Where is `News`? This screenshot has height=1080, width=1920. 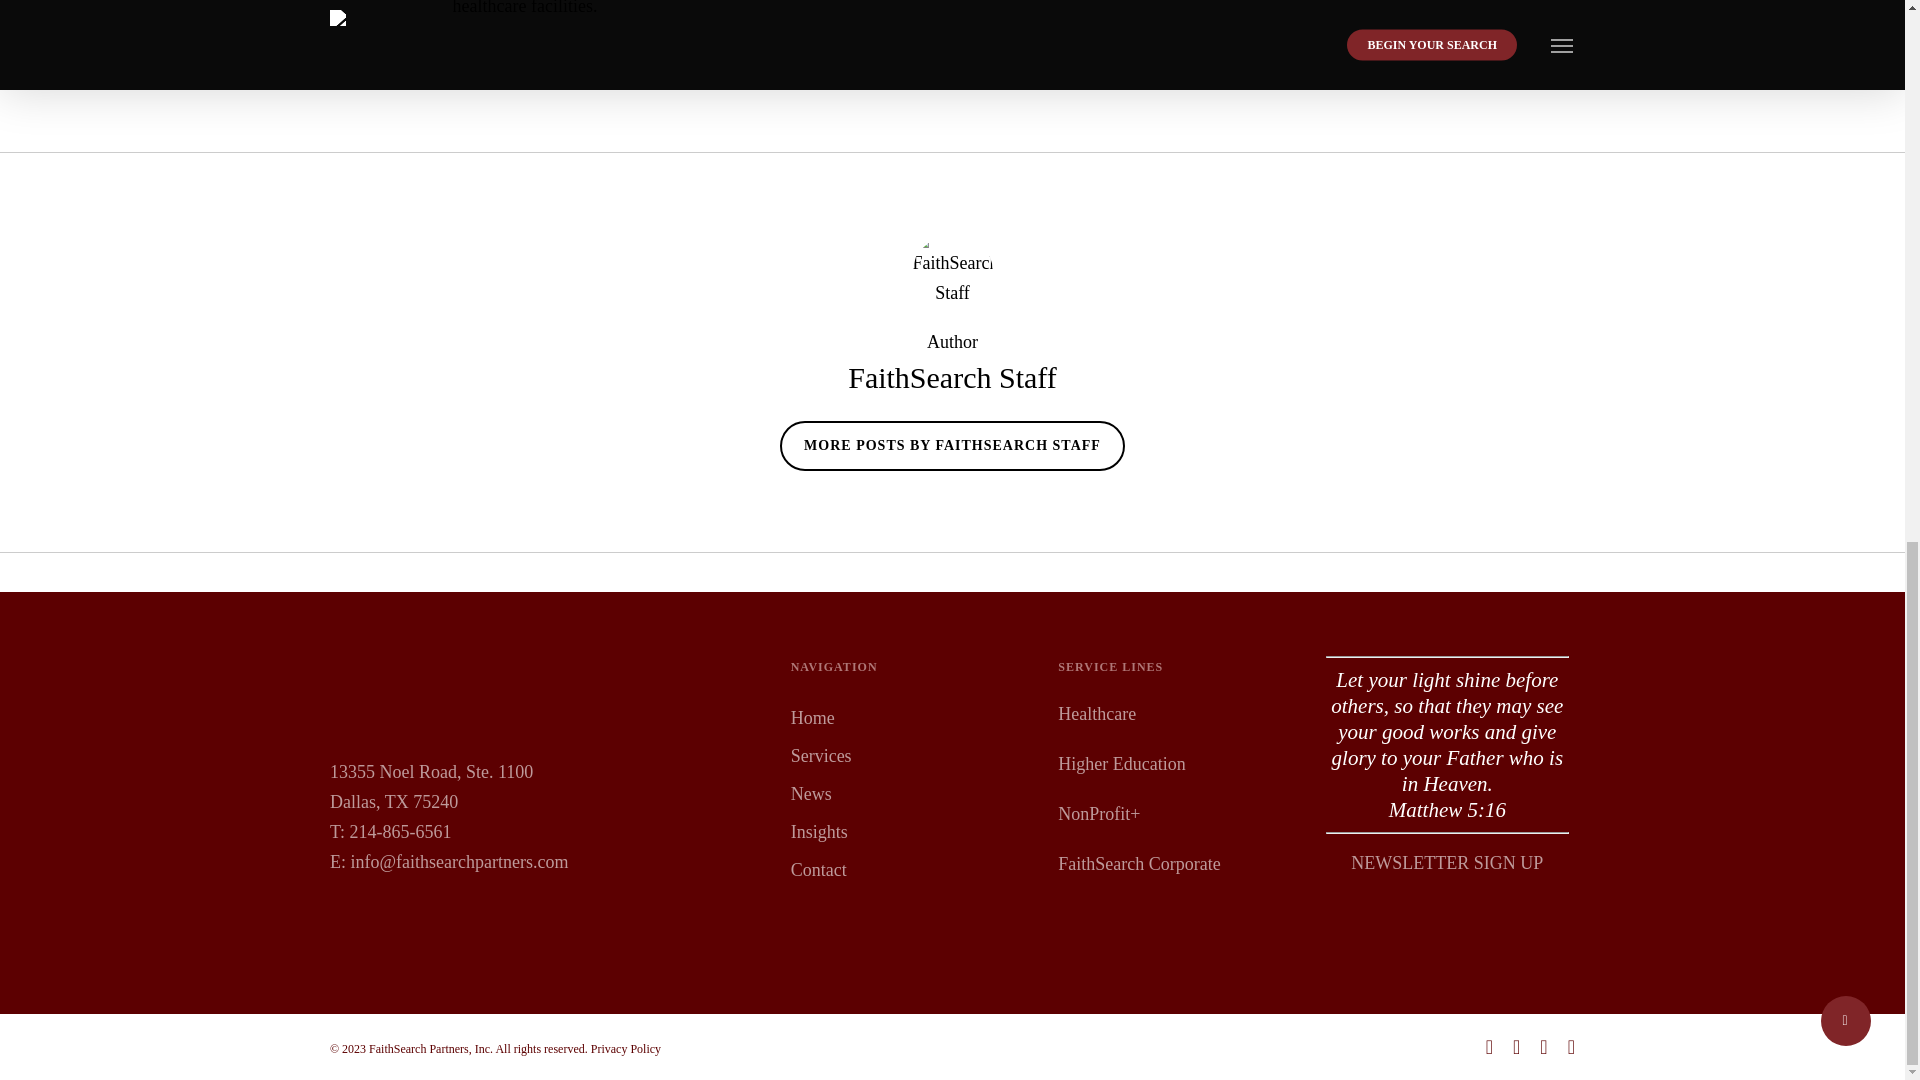
News is located at coordinates (912, 793).